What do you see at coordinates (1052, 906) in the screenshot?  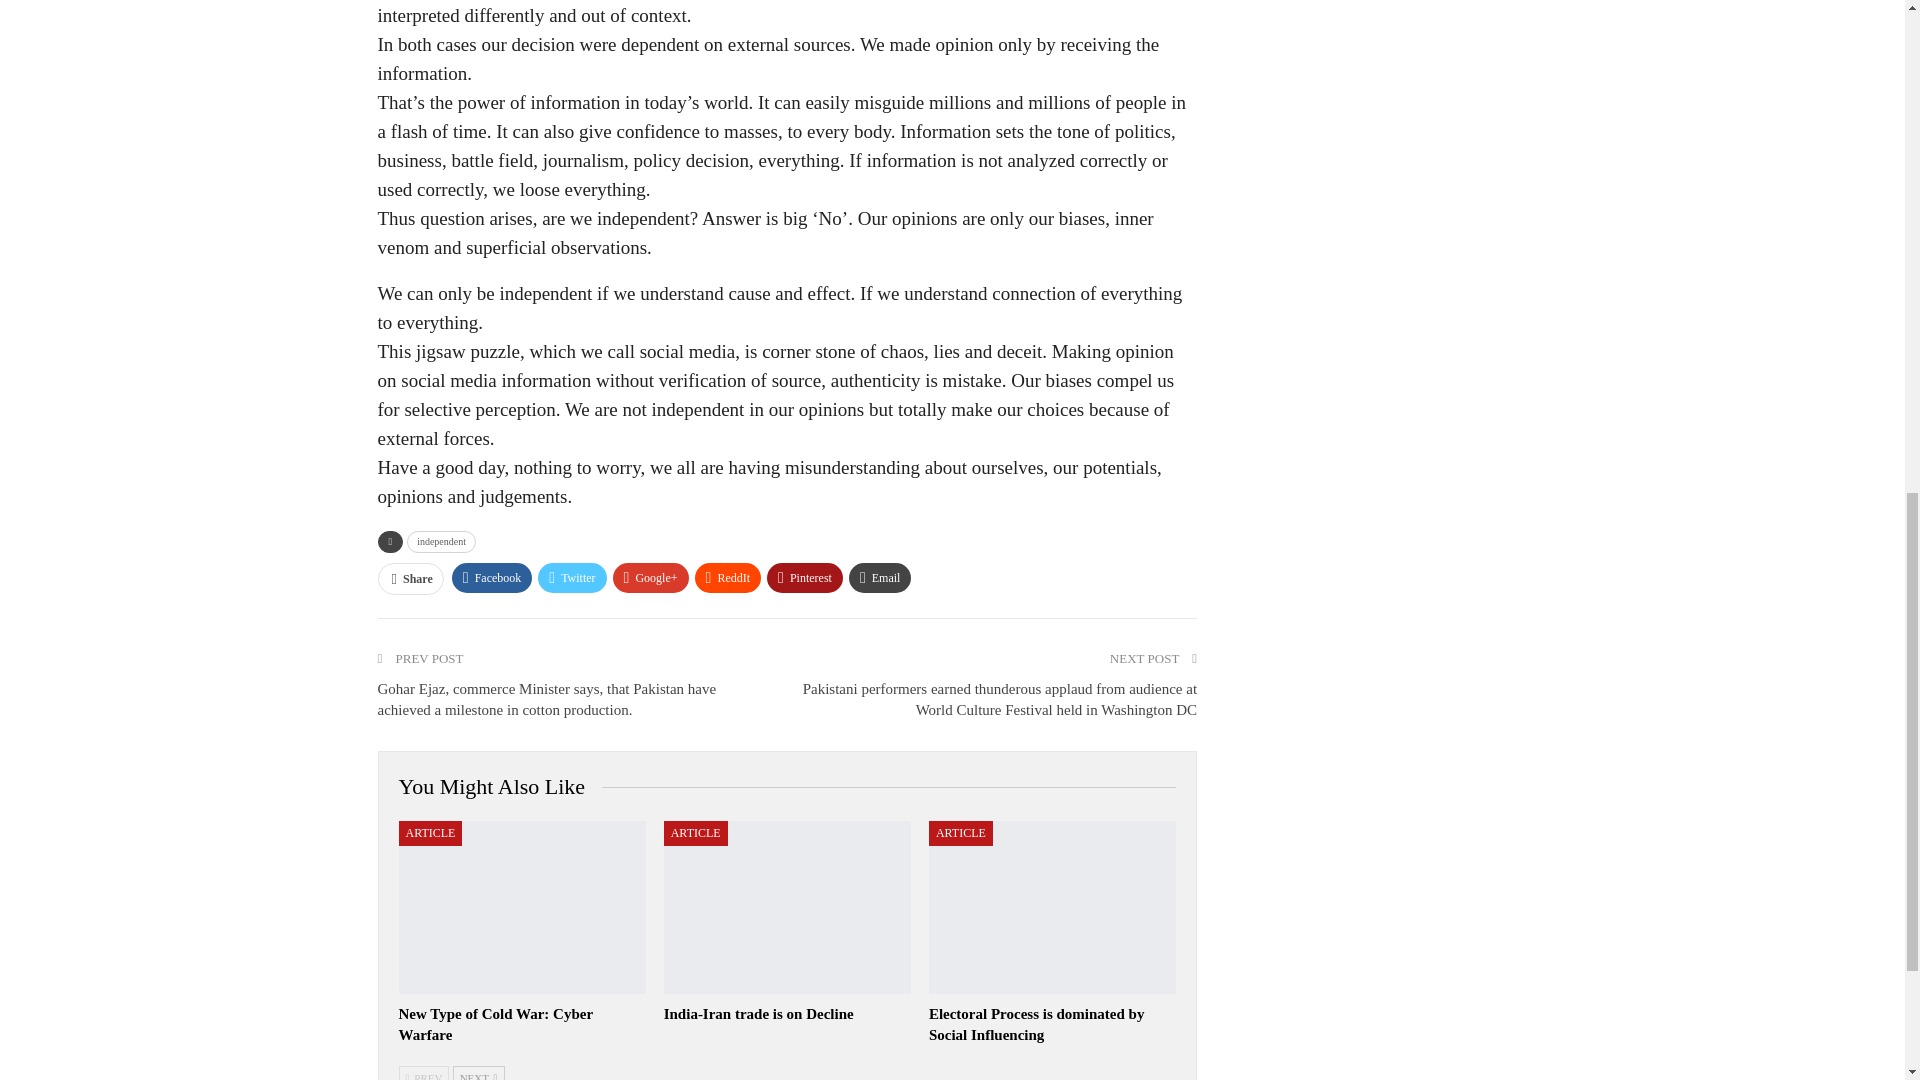 I see `Electoral Process is dominated by Social Influencing` at bounding box center [1052, 906].